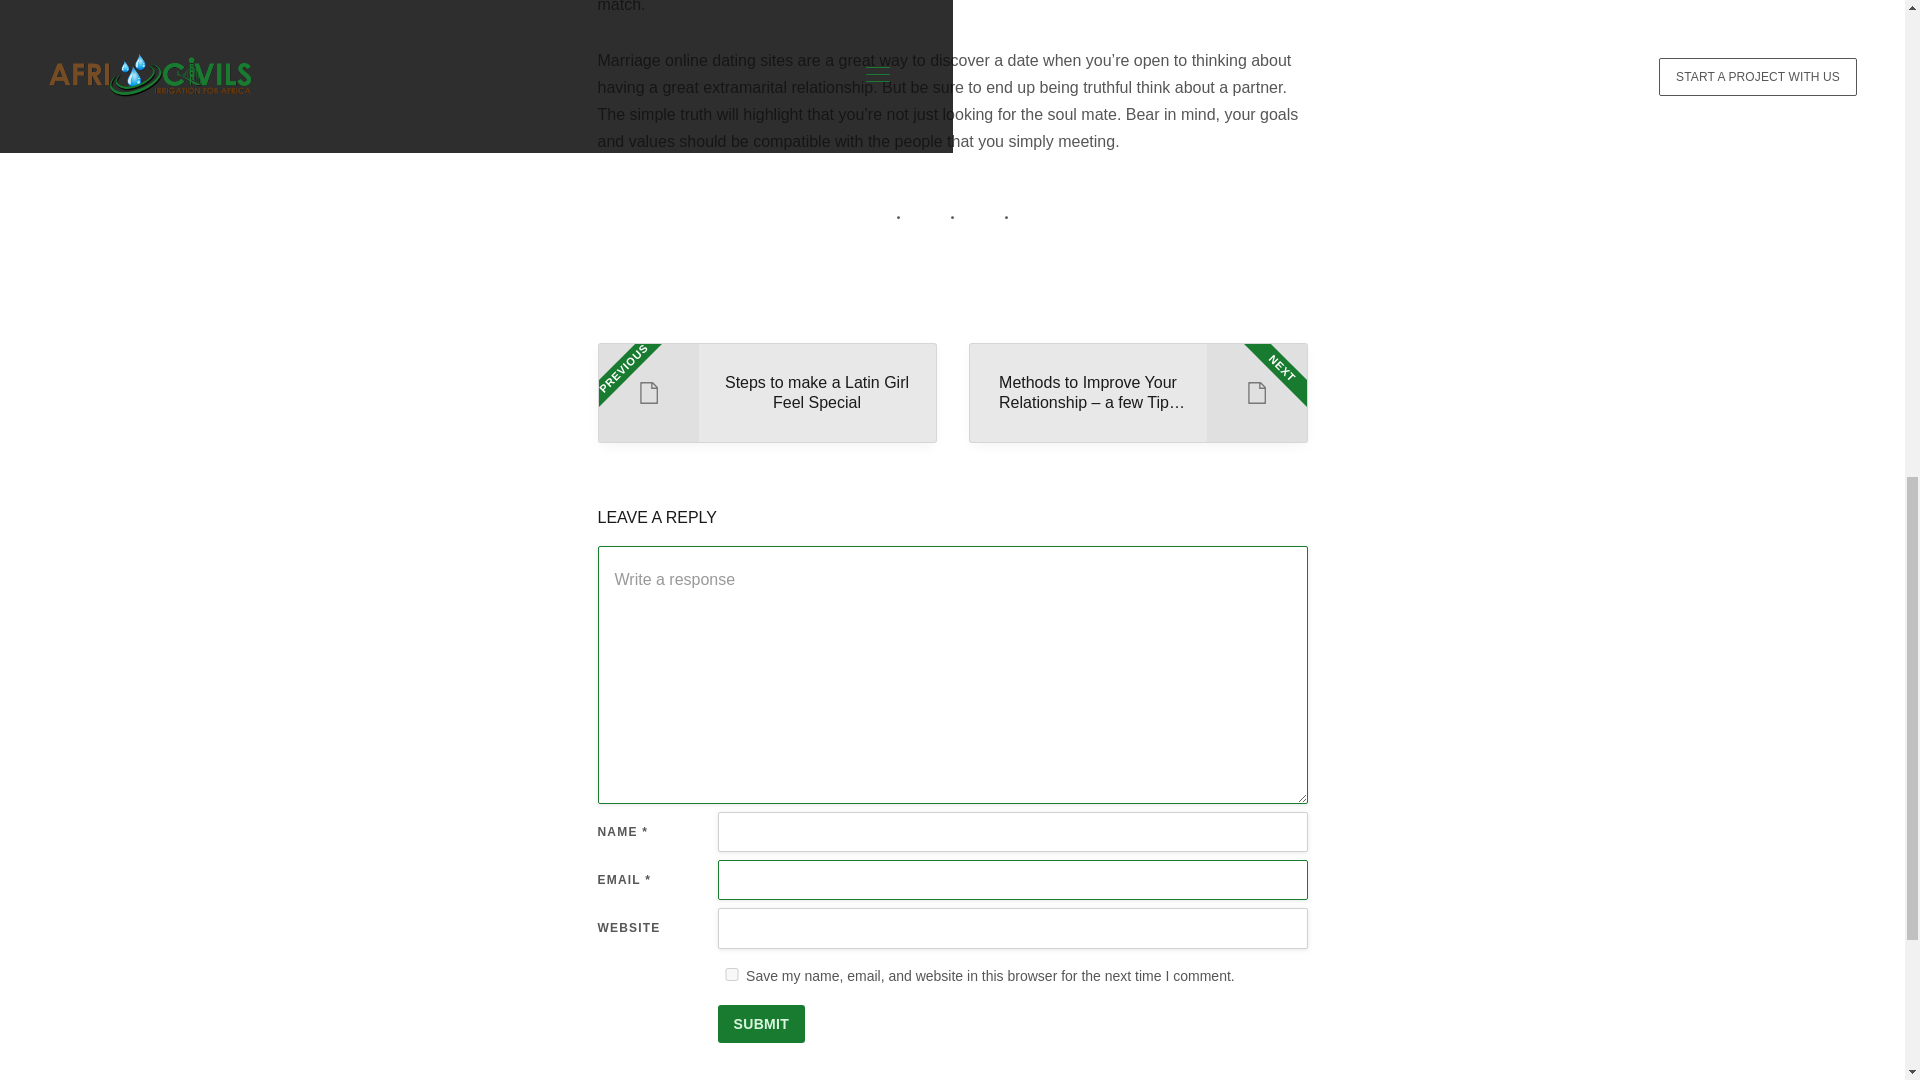 This screenshot has width=1920, height=1080. Describe the element at coordinates (762, 1024) in the screenshot. I see `Submit` at that location.